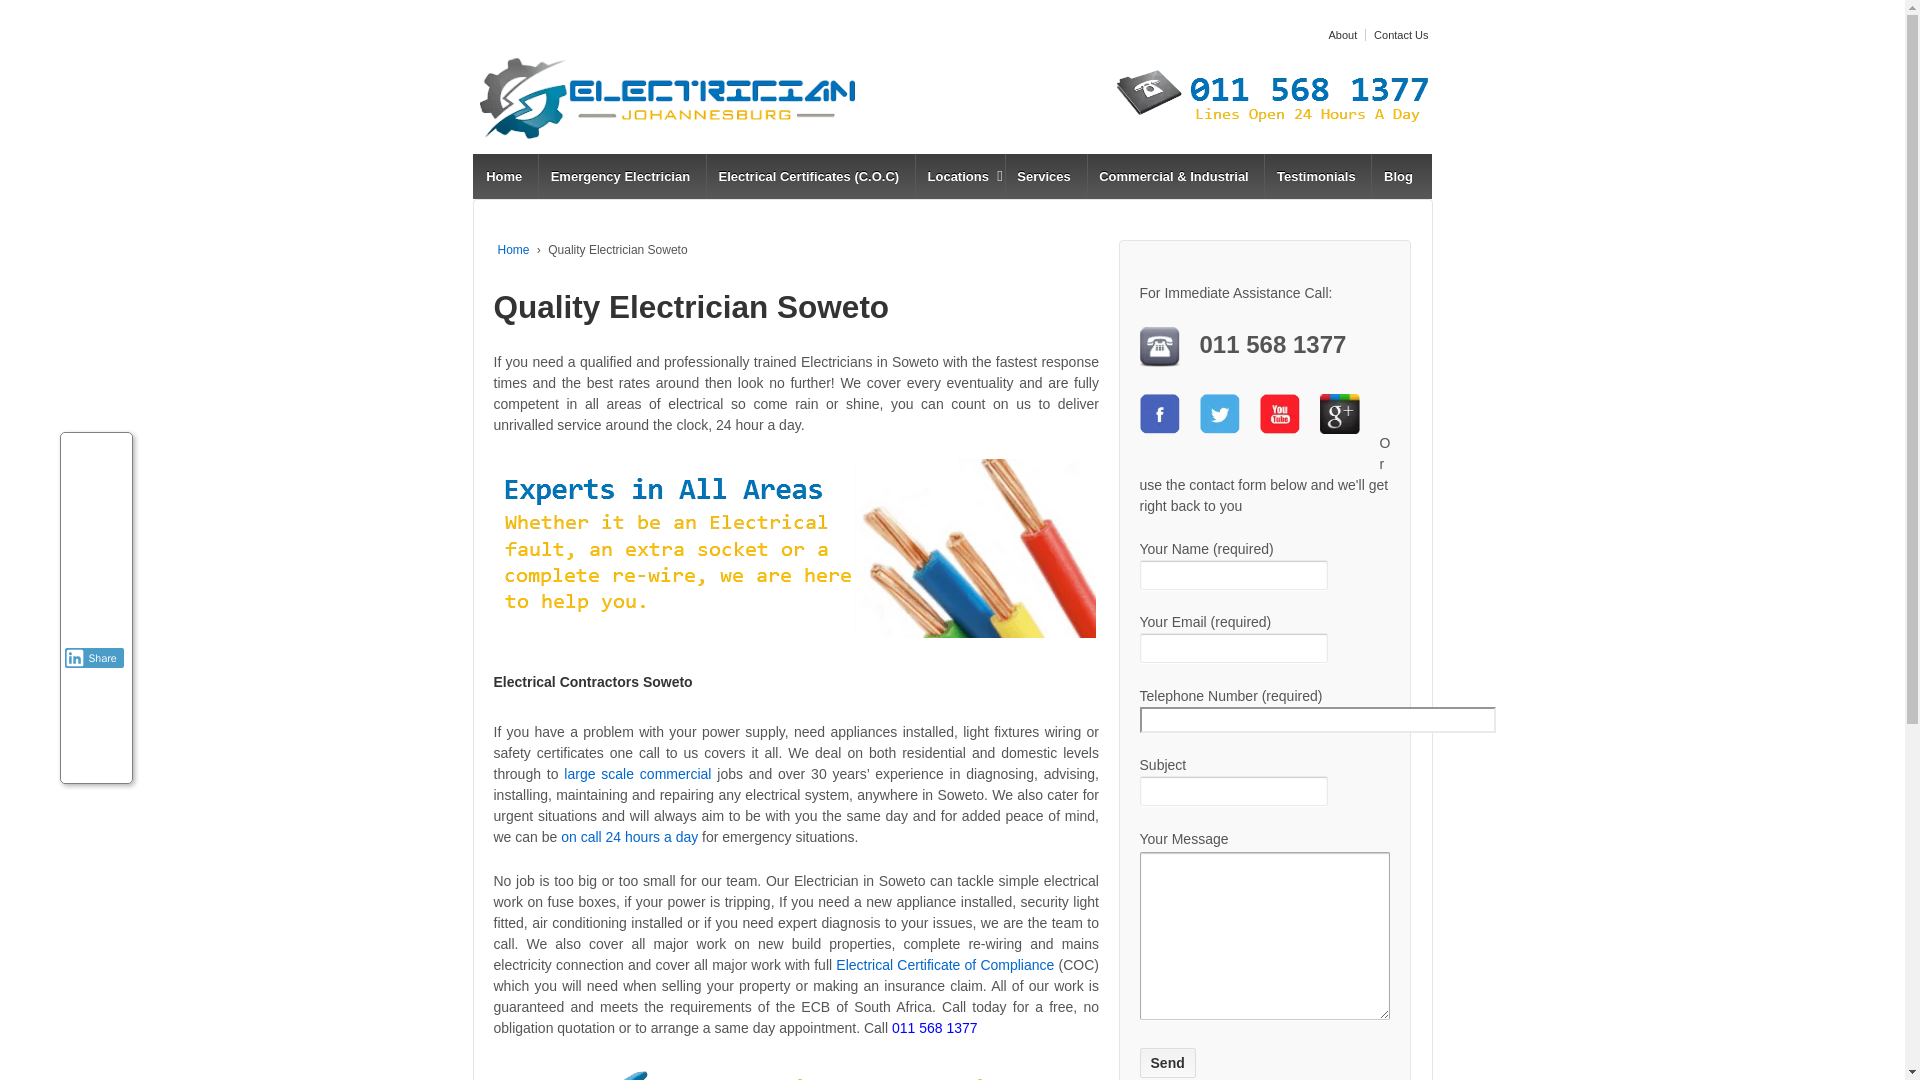 This screenshot has width=1920, height=1080. What do you see at coordinates (958, 176) in the screenshot?
I see `Locations` at bounding box center [958, 176].